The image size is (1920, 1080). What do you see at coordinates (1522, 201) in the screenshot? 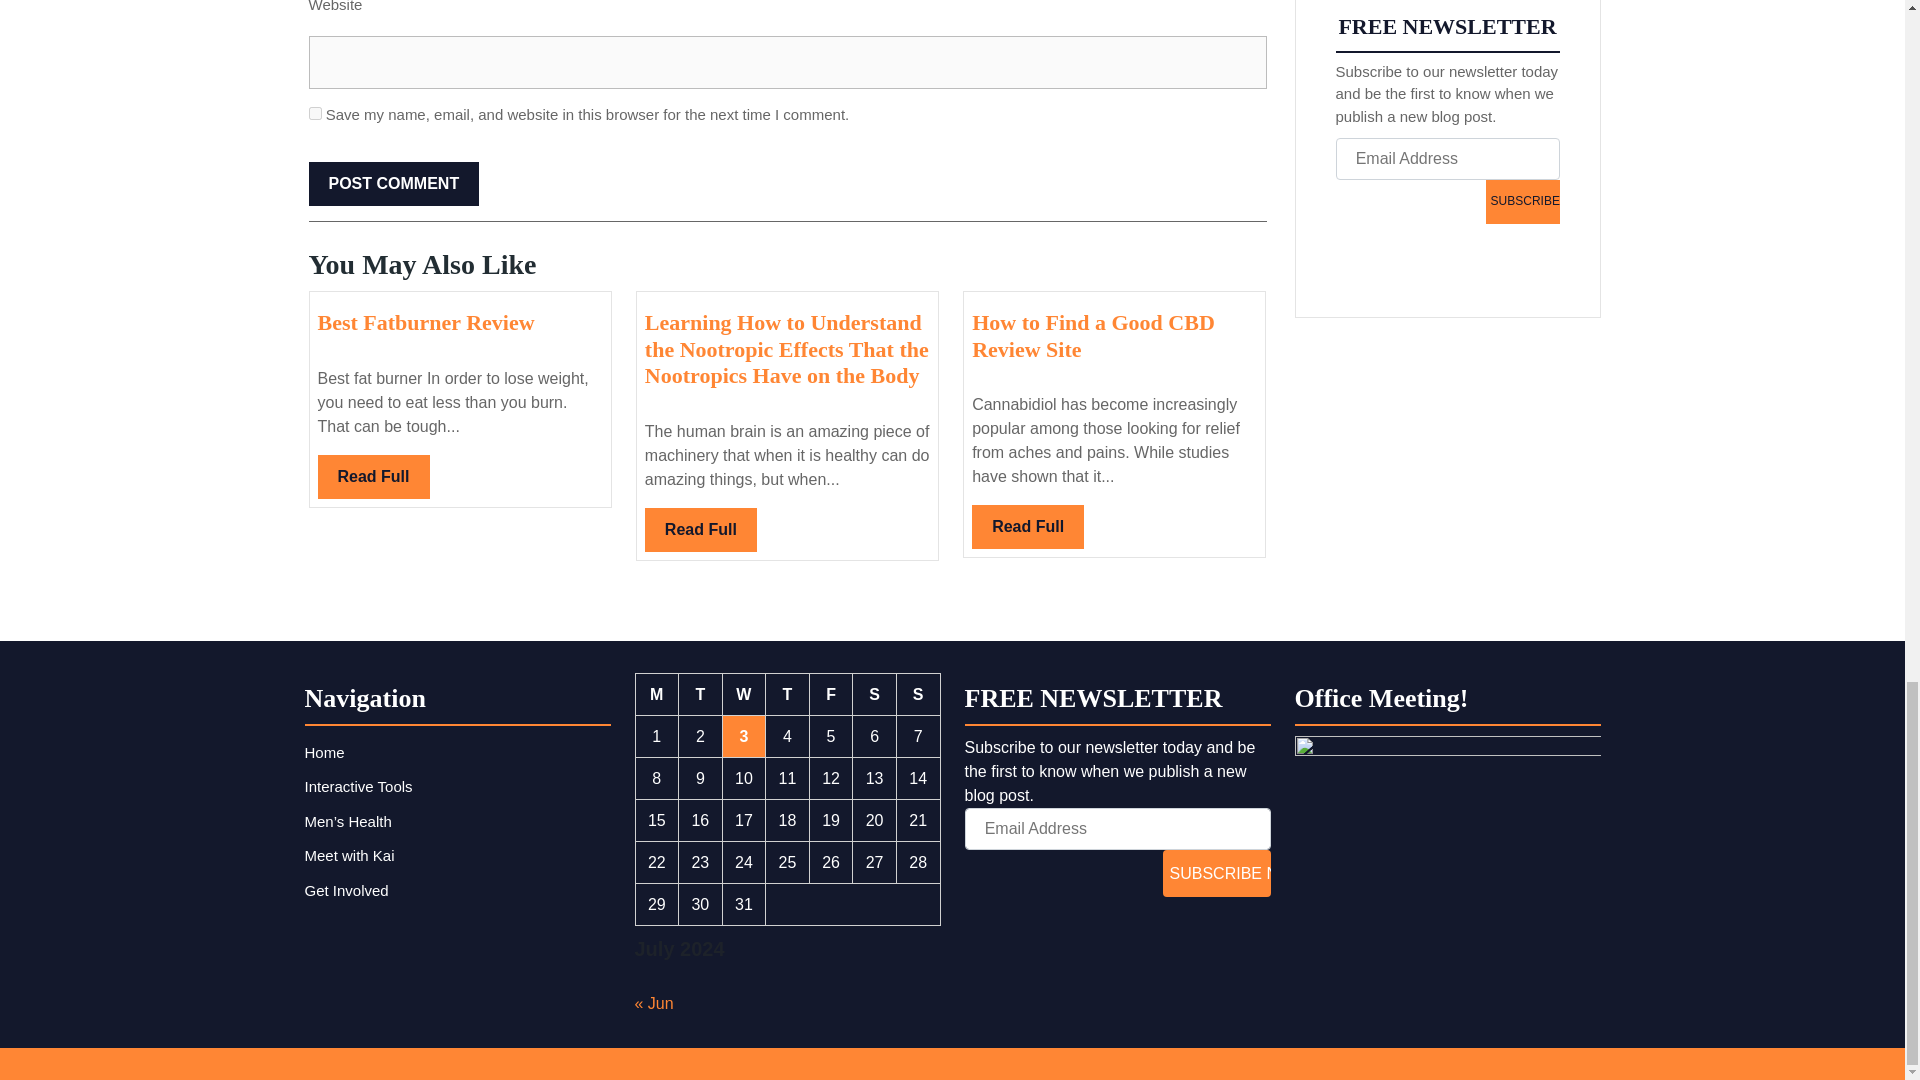
I see `Sunday` at bounding box center [1522, 201].